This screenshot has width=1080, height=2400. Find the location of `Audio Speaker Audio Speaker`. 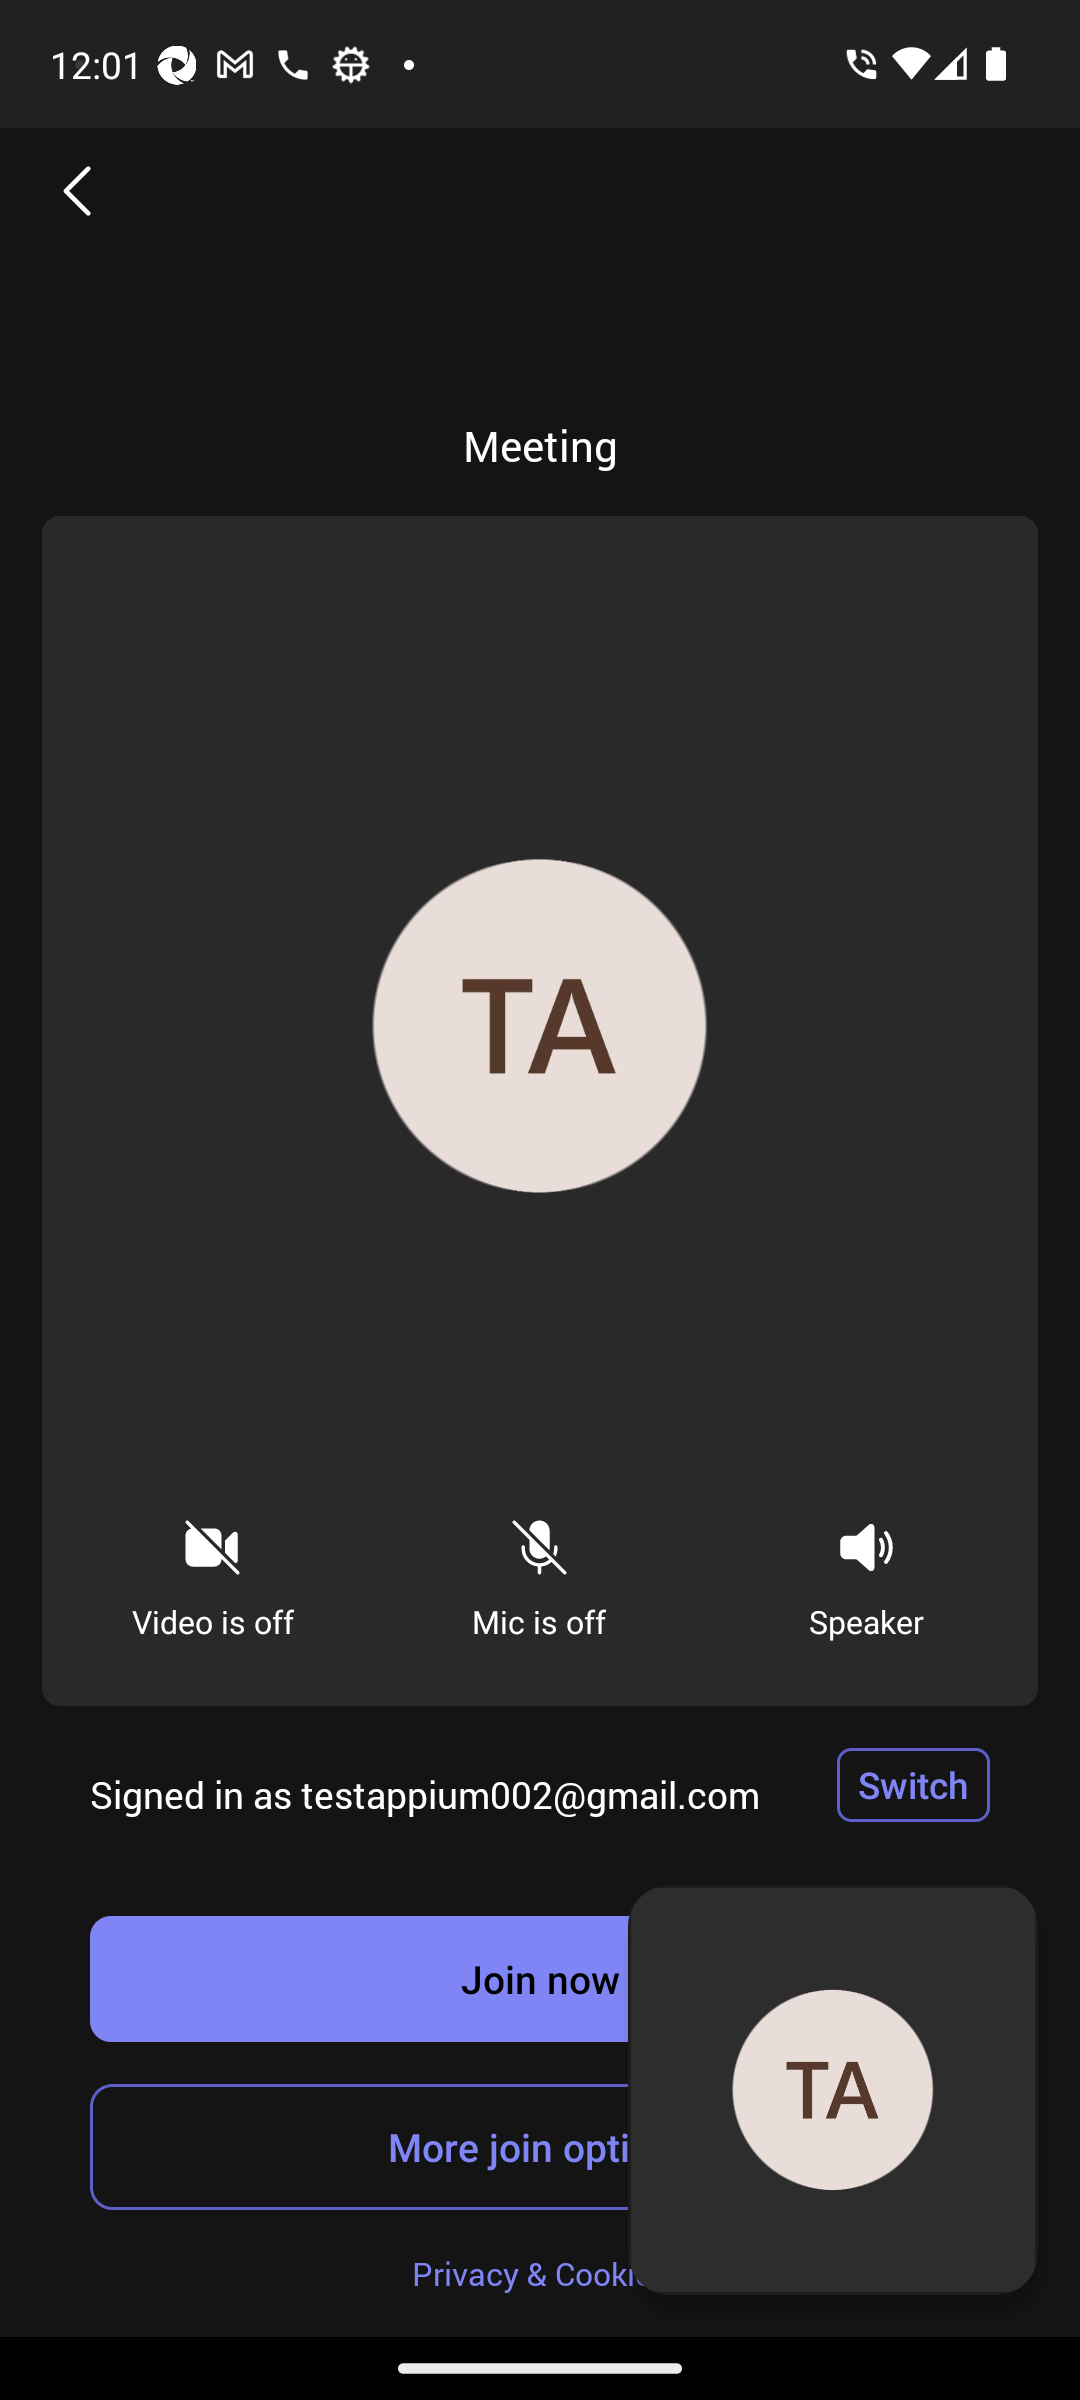

Audio Speaker Audio Speaker is located at coordinates (866, 1570).